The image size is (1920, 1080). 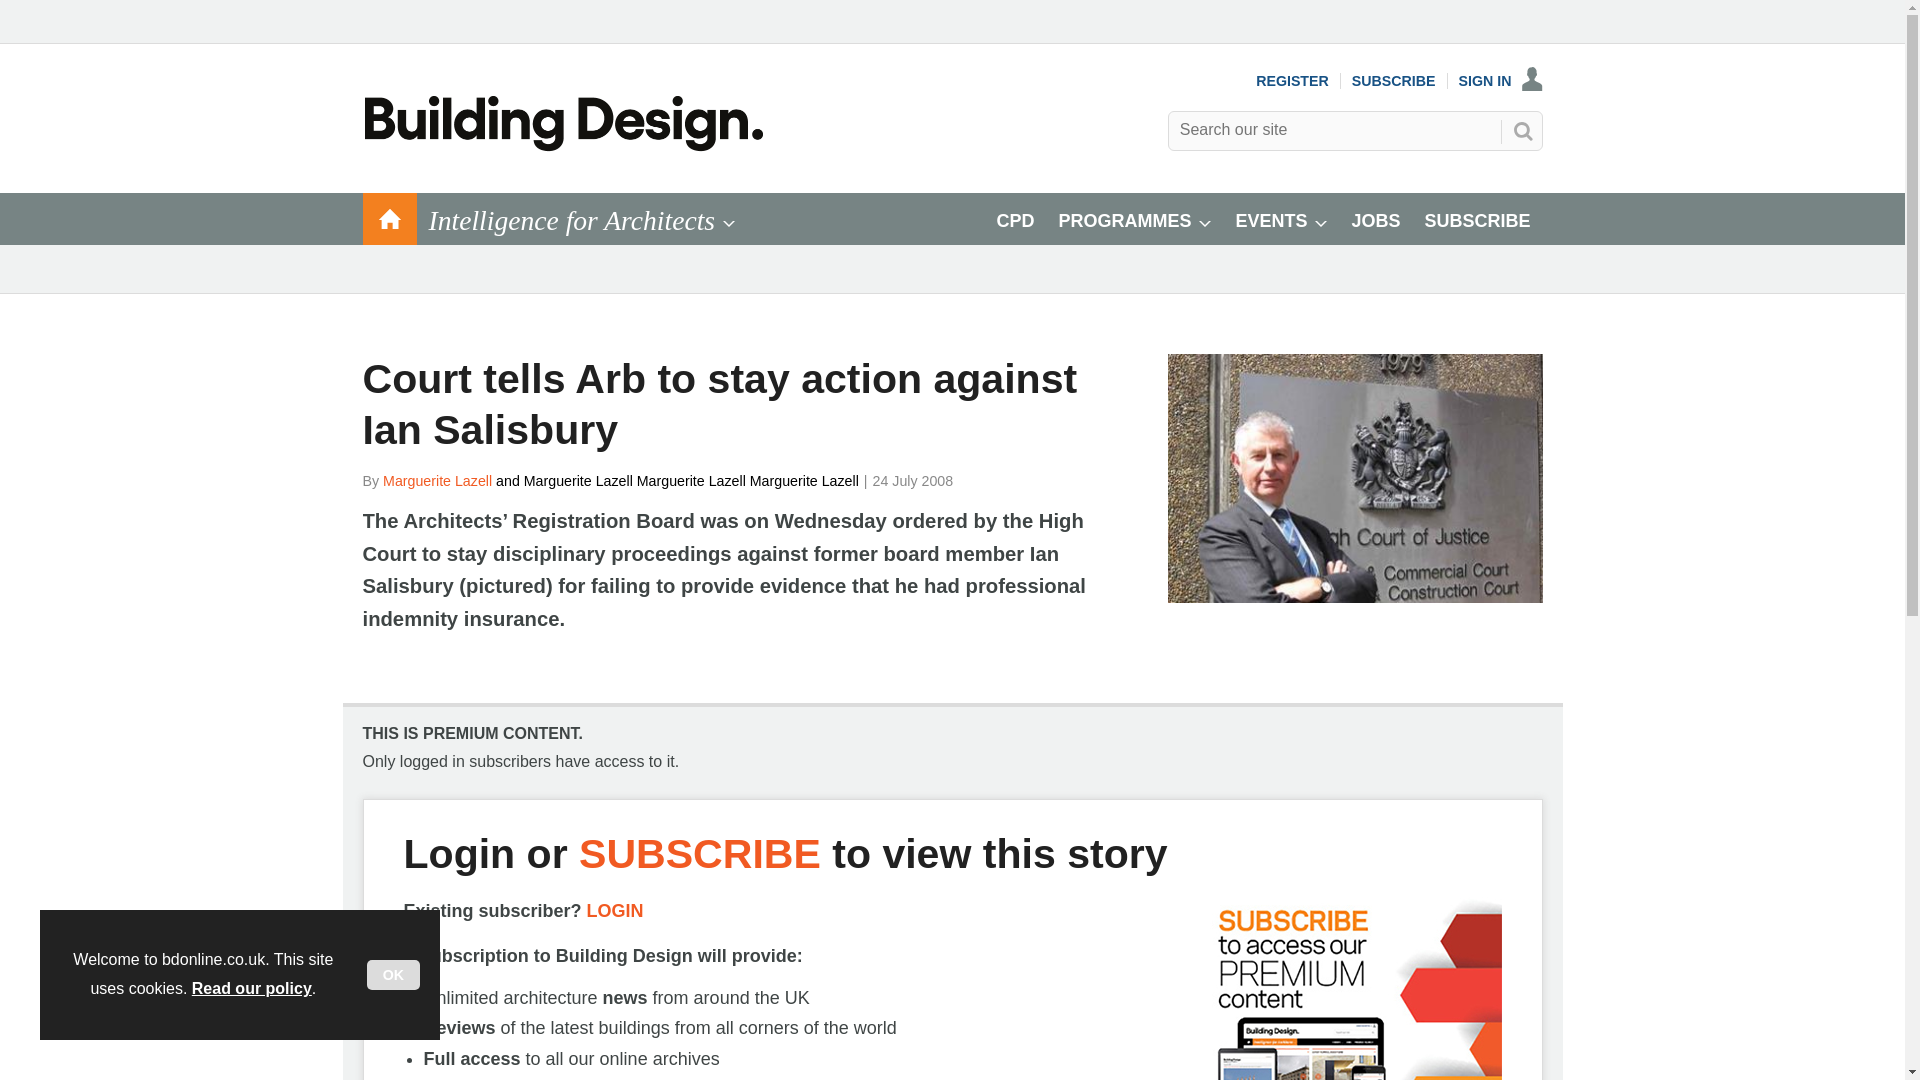 What do you see at coordinates (1501, 330) in the screenshot?
I see `SIGN IN` at bounding box center [1501, 330].